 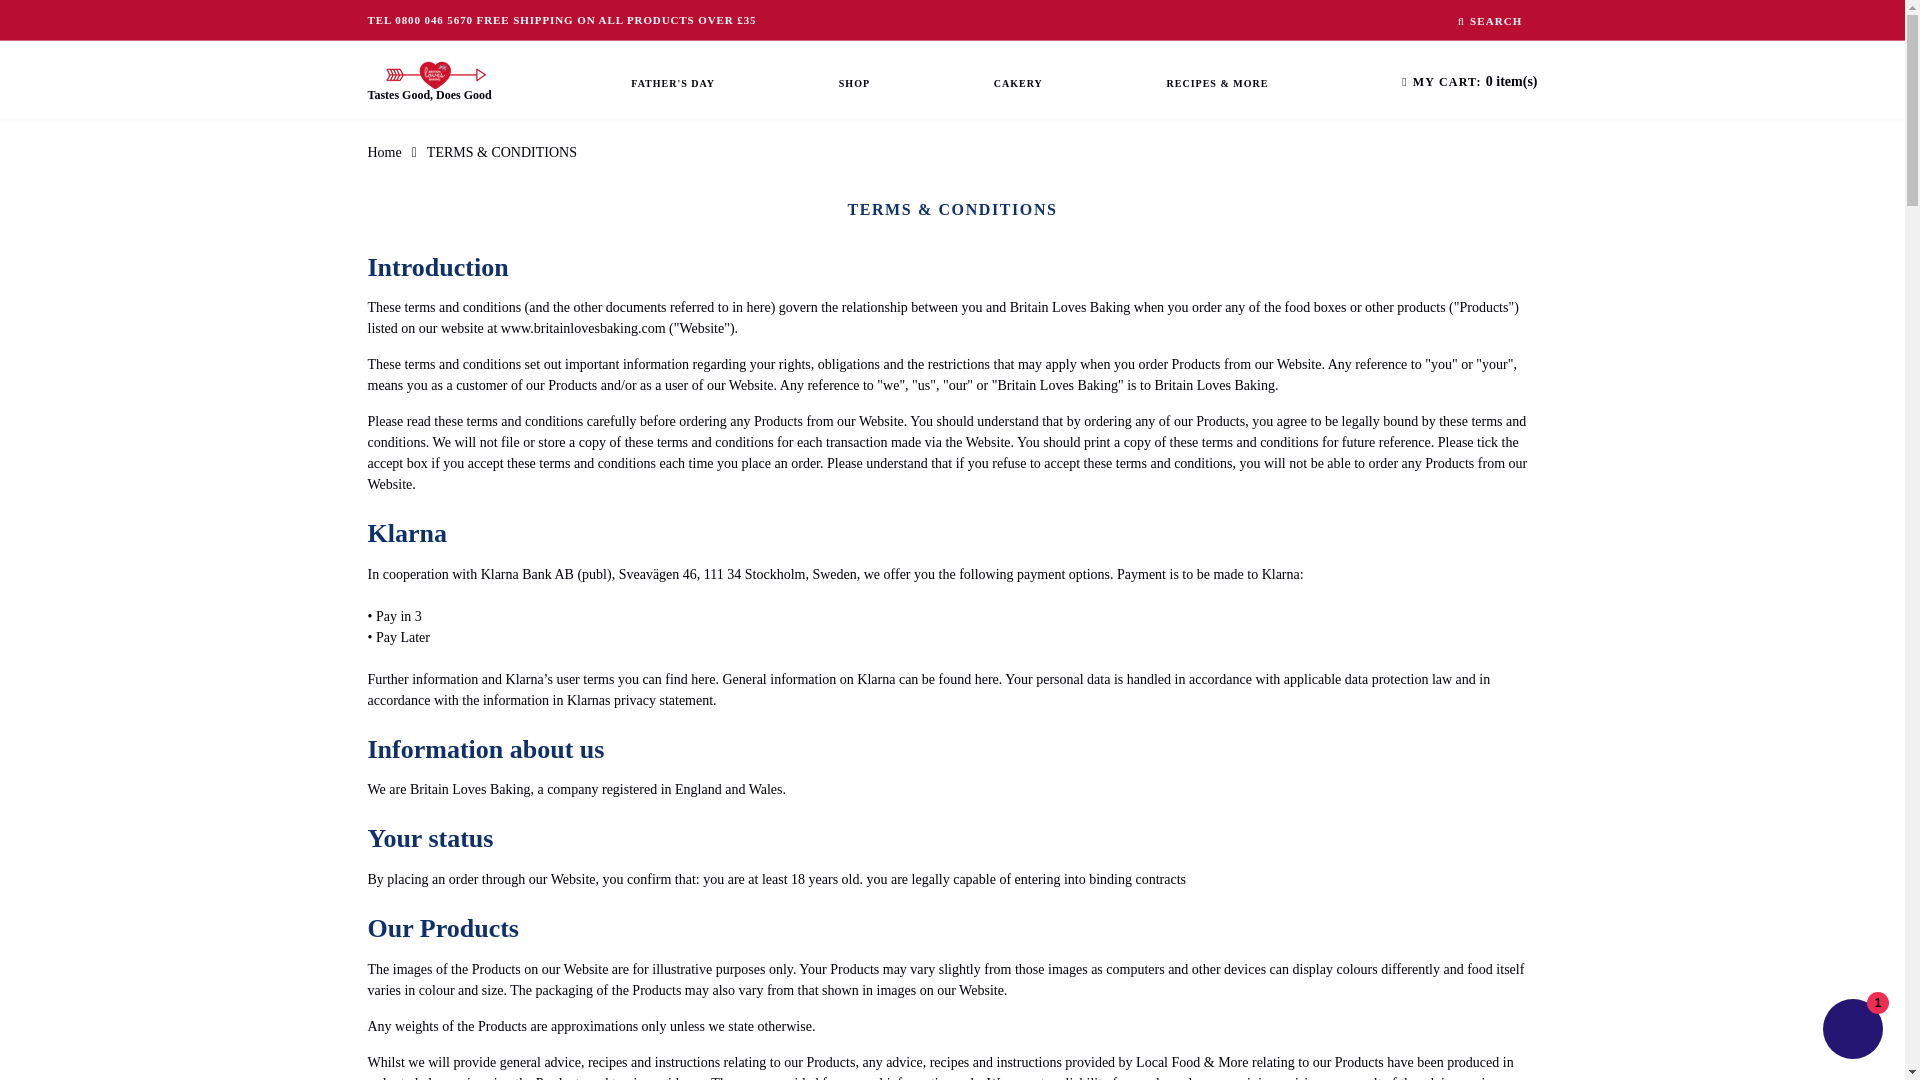 What do you see at coordinates (1852, 1031) in the screenshot?
I see `Shopify online store chat` at bounding box center [1852, 1031].